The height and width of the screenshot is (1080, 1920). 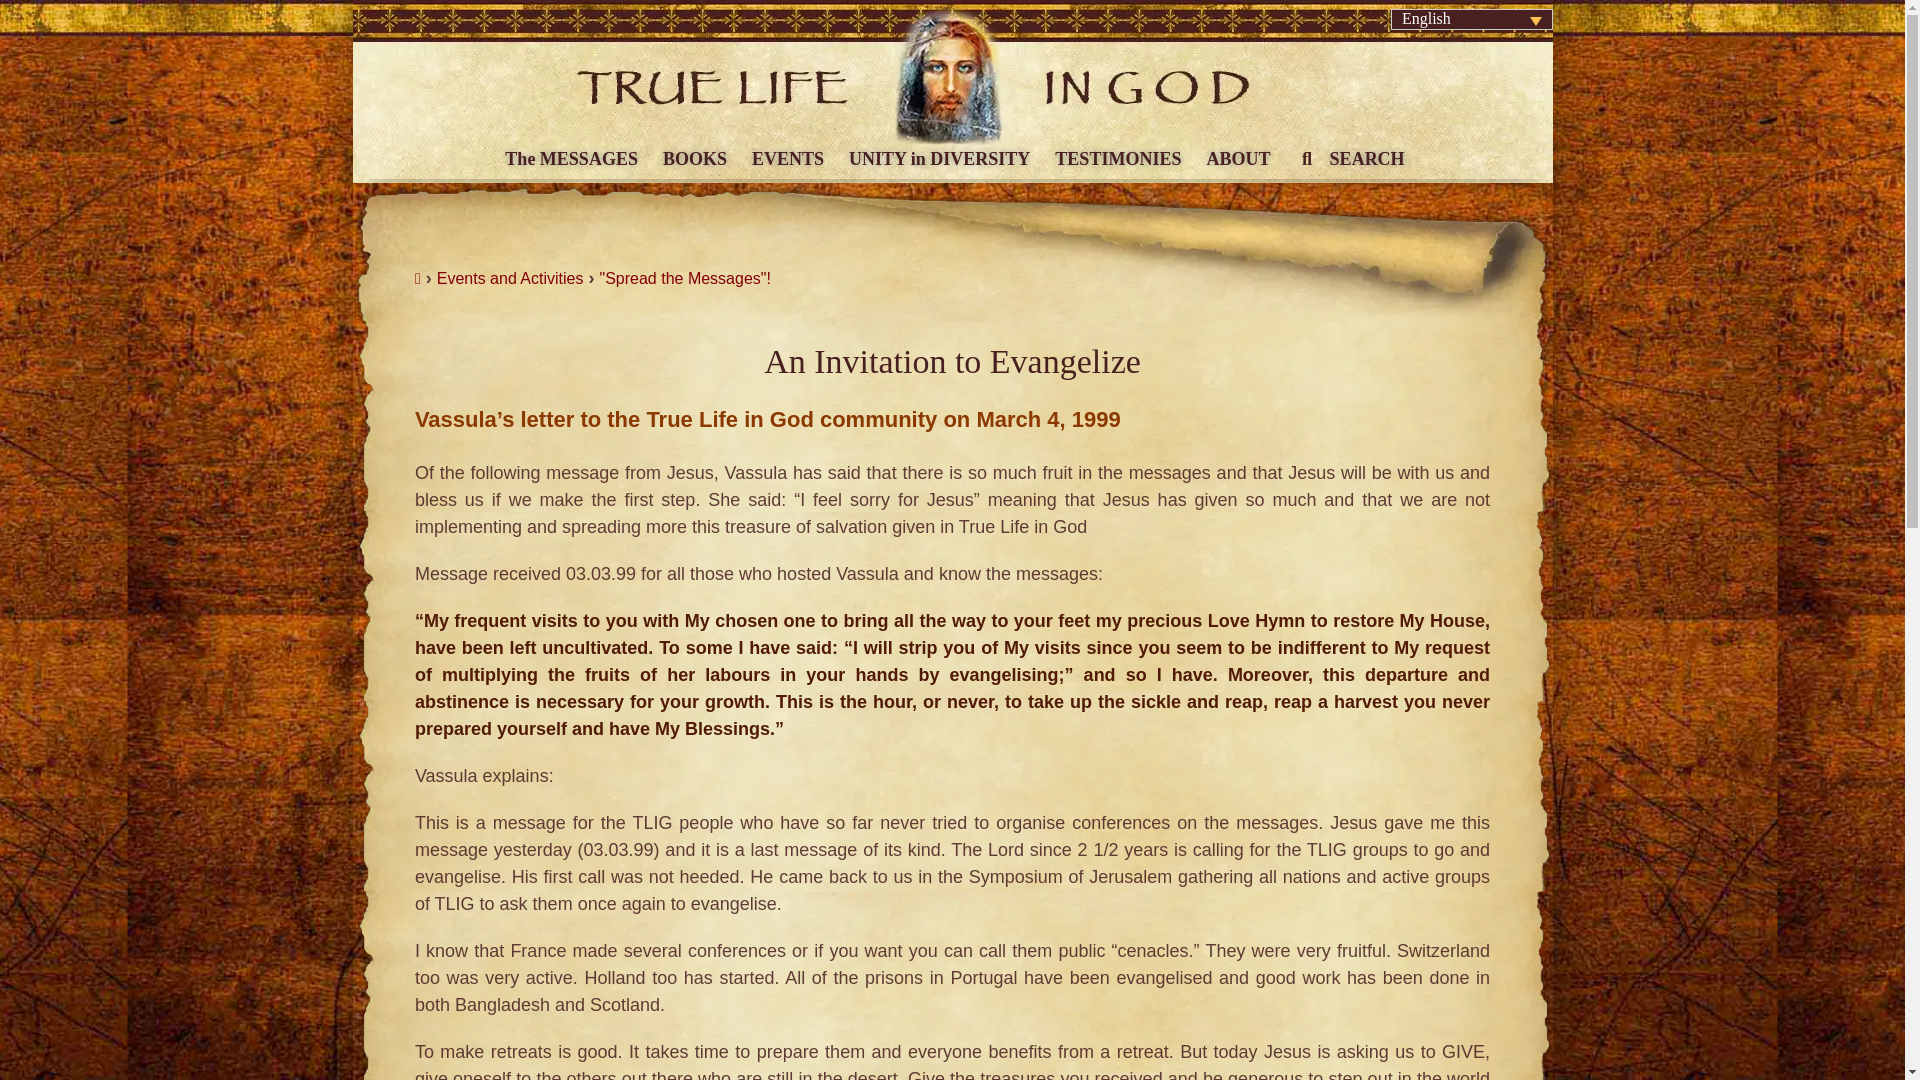 I want to click on English, so click(x=1472, y=19).